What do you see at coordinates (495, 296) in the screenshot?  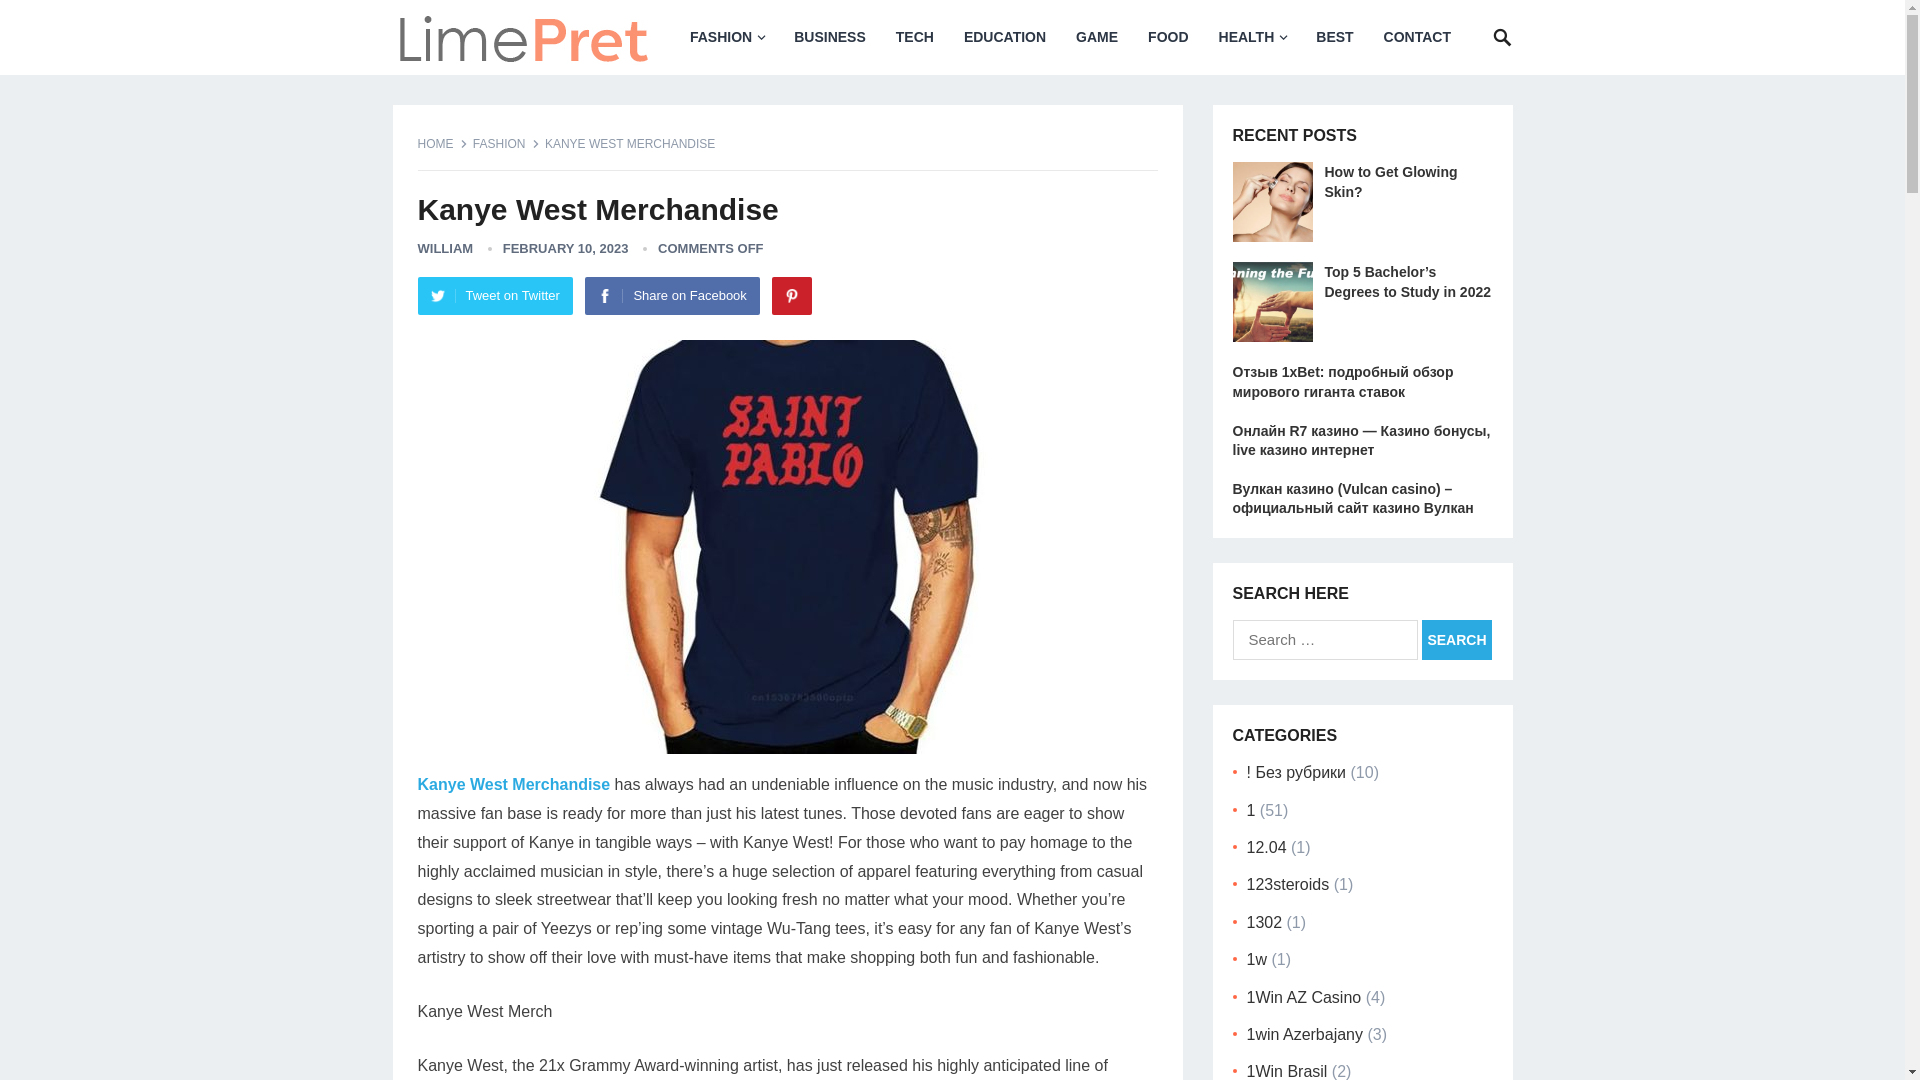 I see `Tweet on Twitter` at bounding box center [495, 296].